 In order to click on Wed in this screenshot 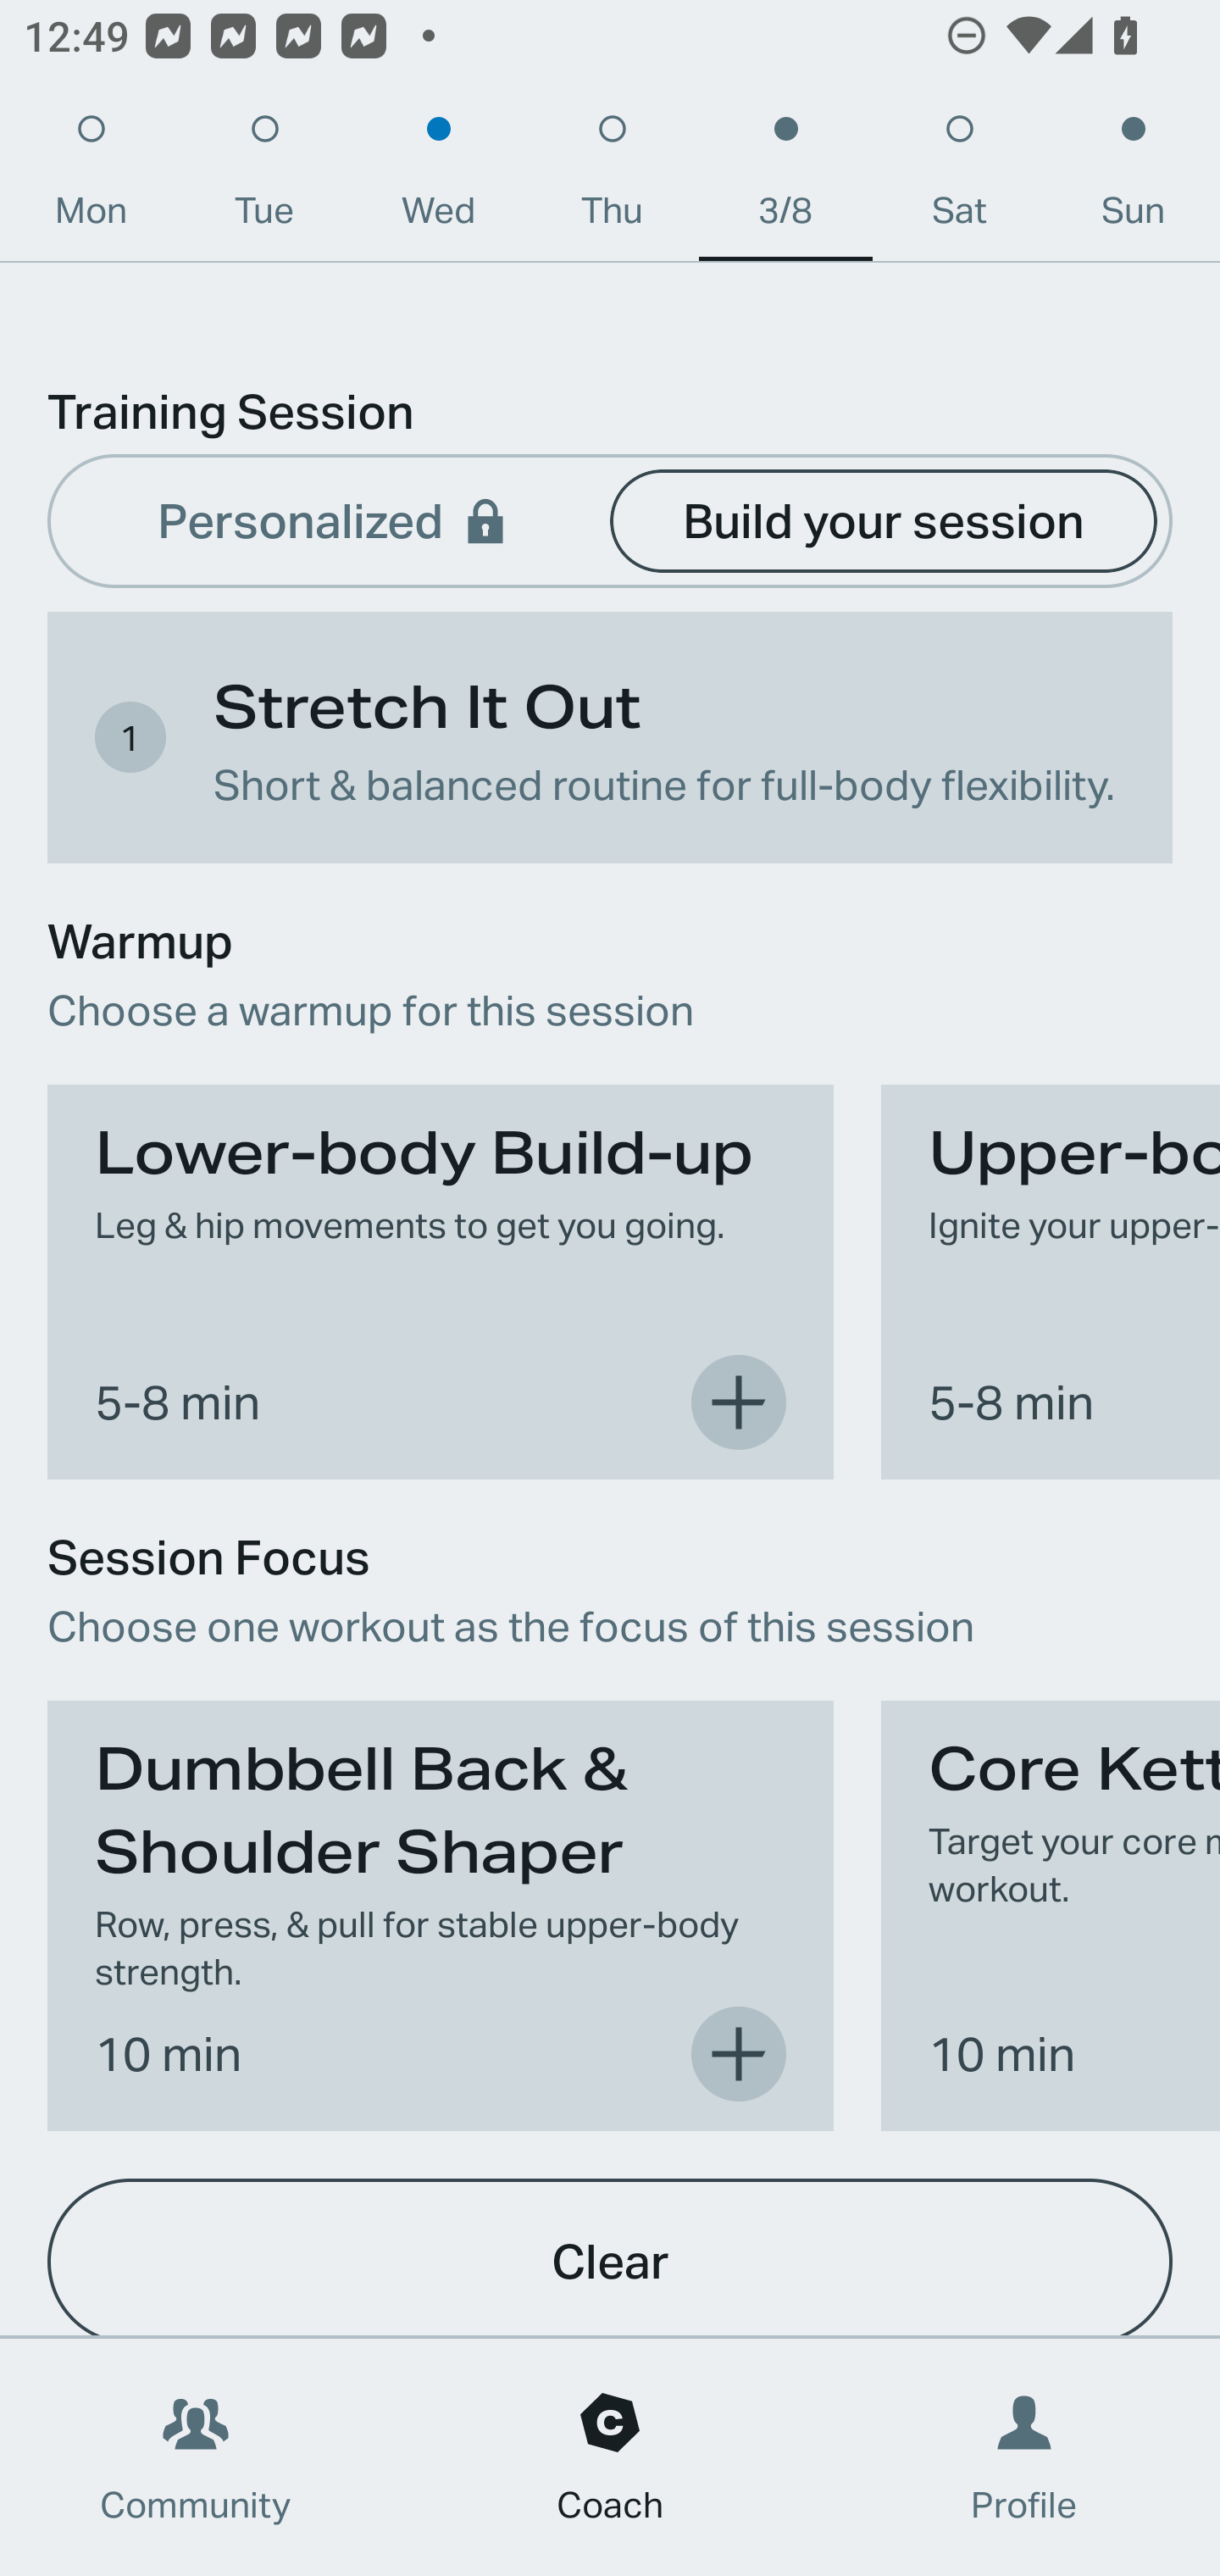, I will do `click(438, 178)`.